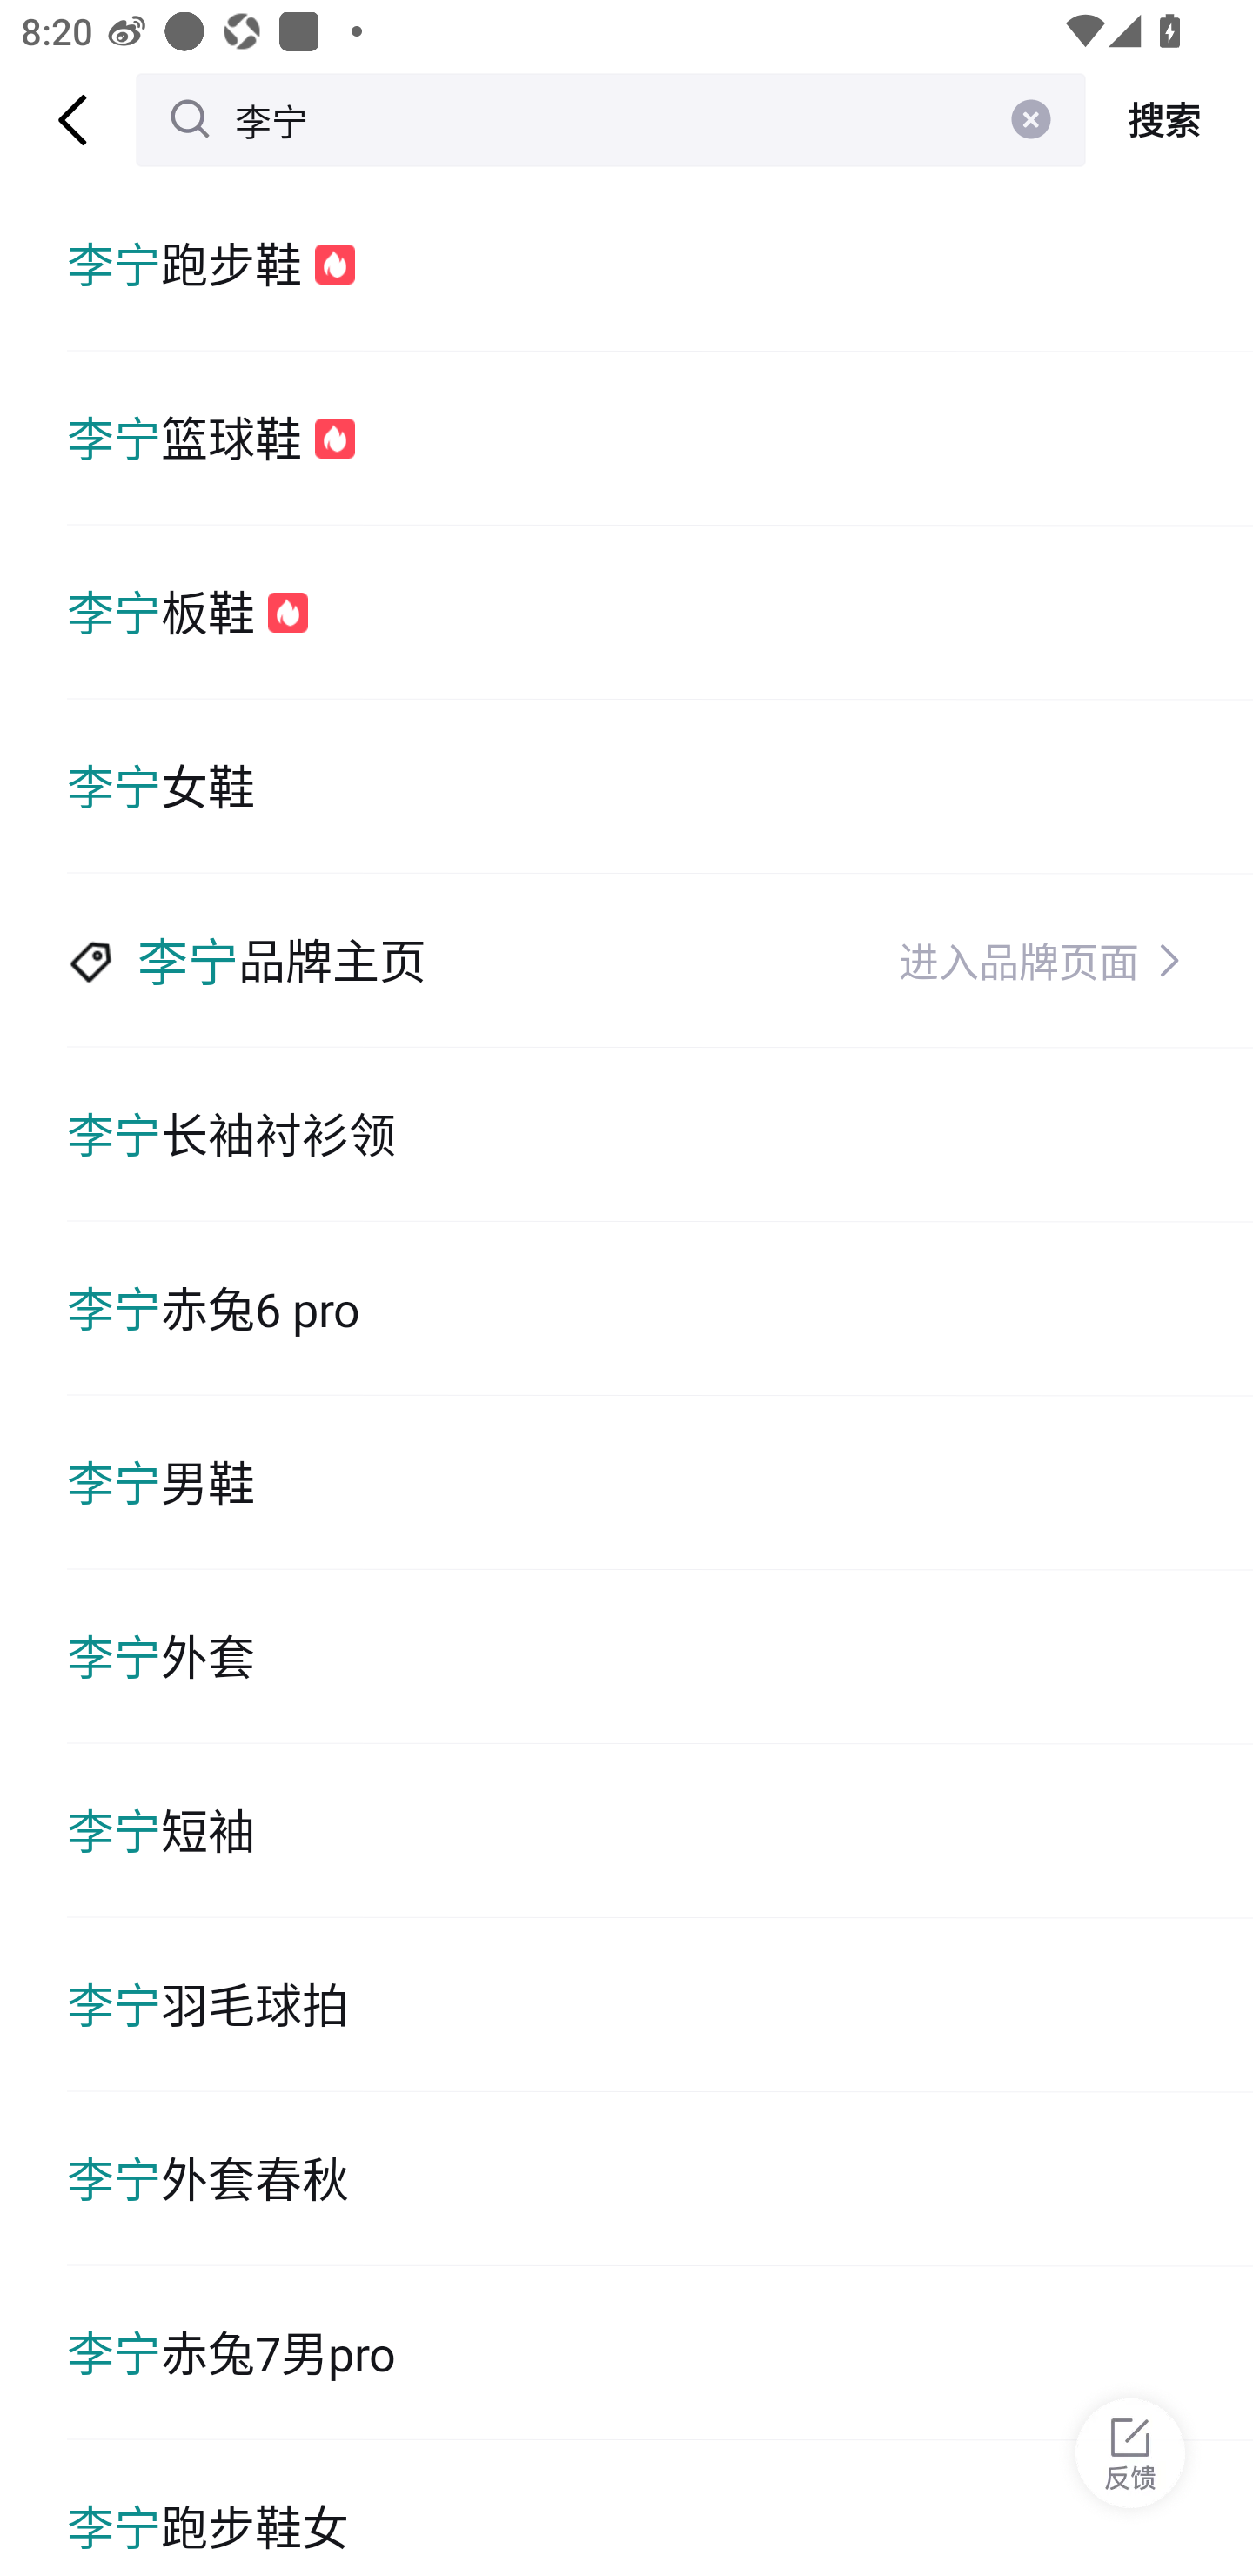  Describe the element at coordinates (660, 437) in the screenshot. I see `李宁篮球鞋` at that location.